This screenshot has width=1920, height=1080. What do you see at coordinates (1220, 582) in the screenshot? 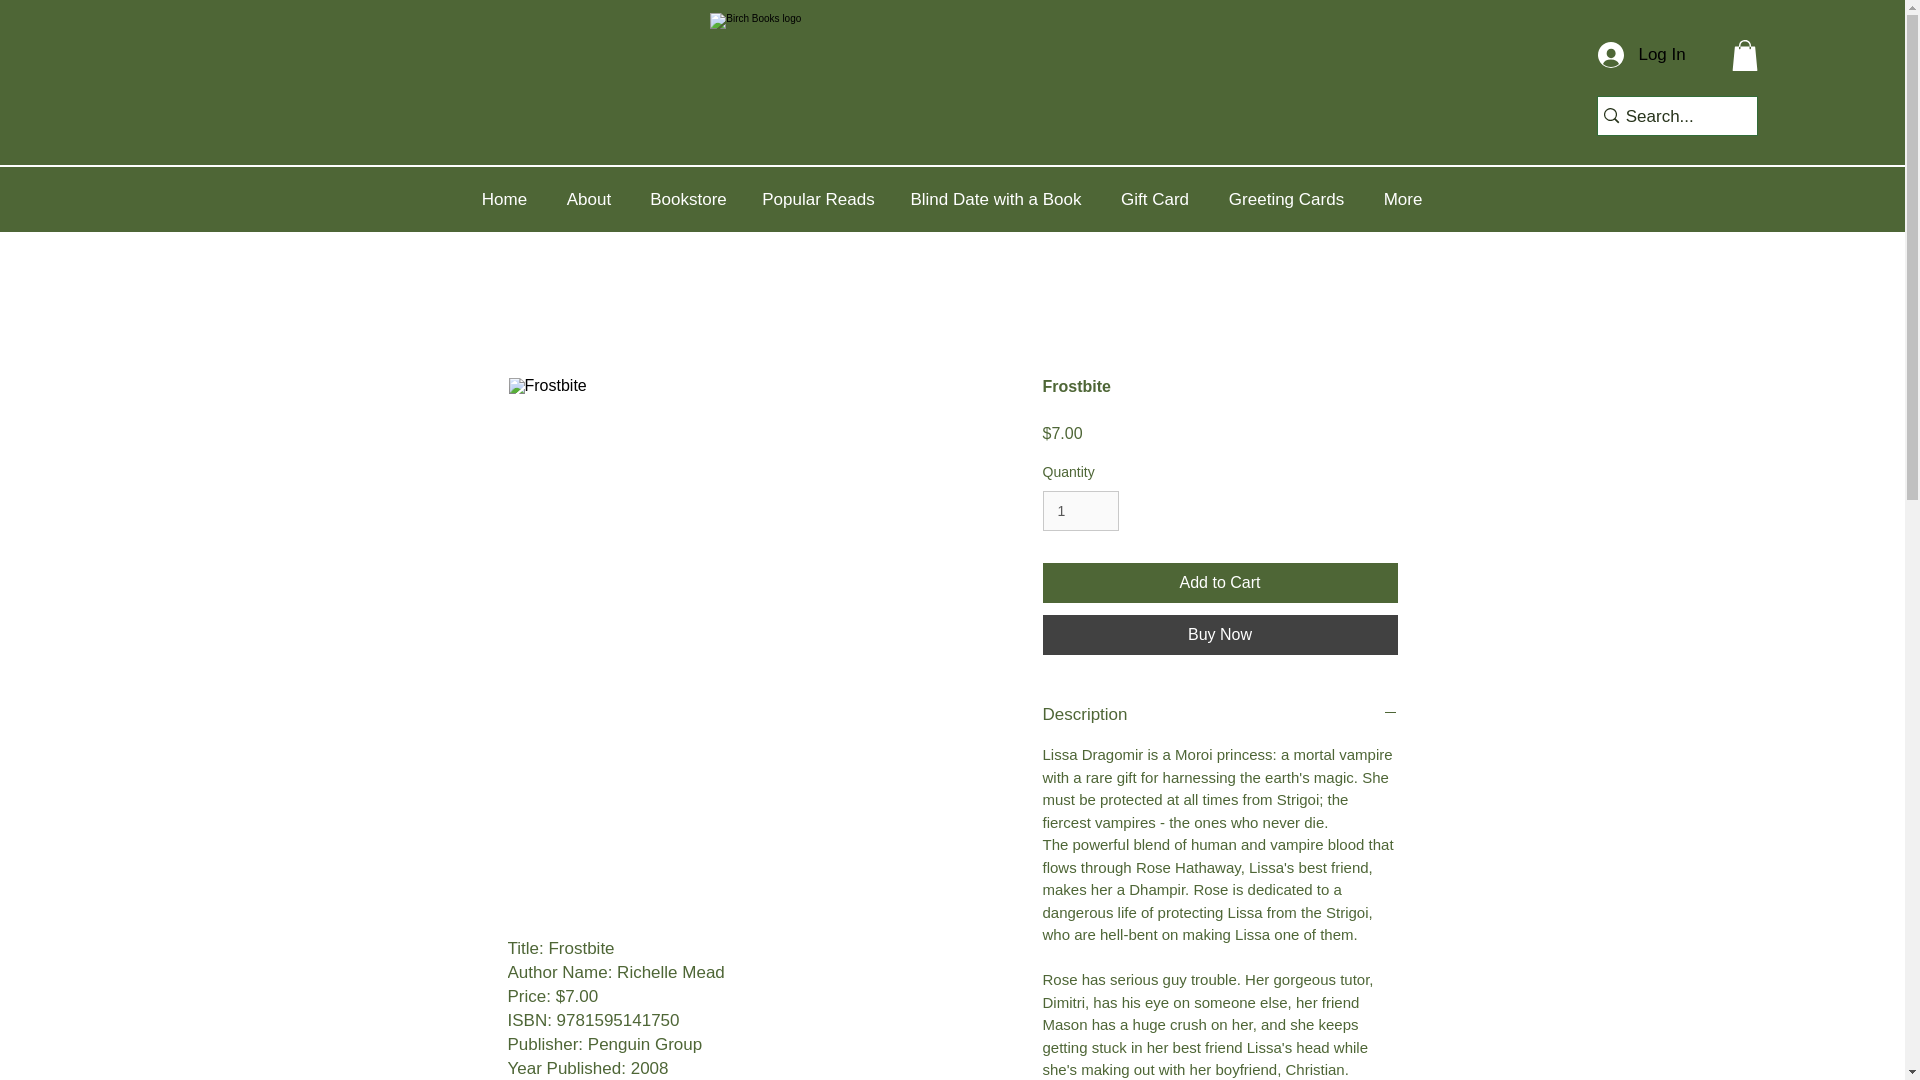
I see `Add to Cart` at bounding box center [1220, 582].